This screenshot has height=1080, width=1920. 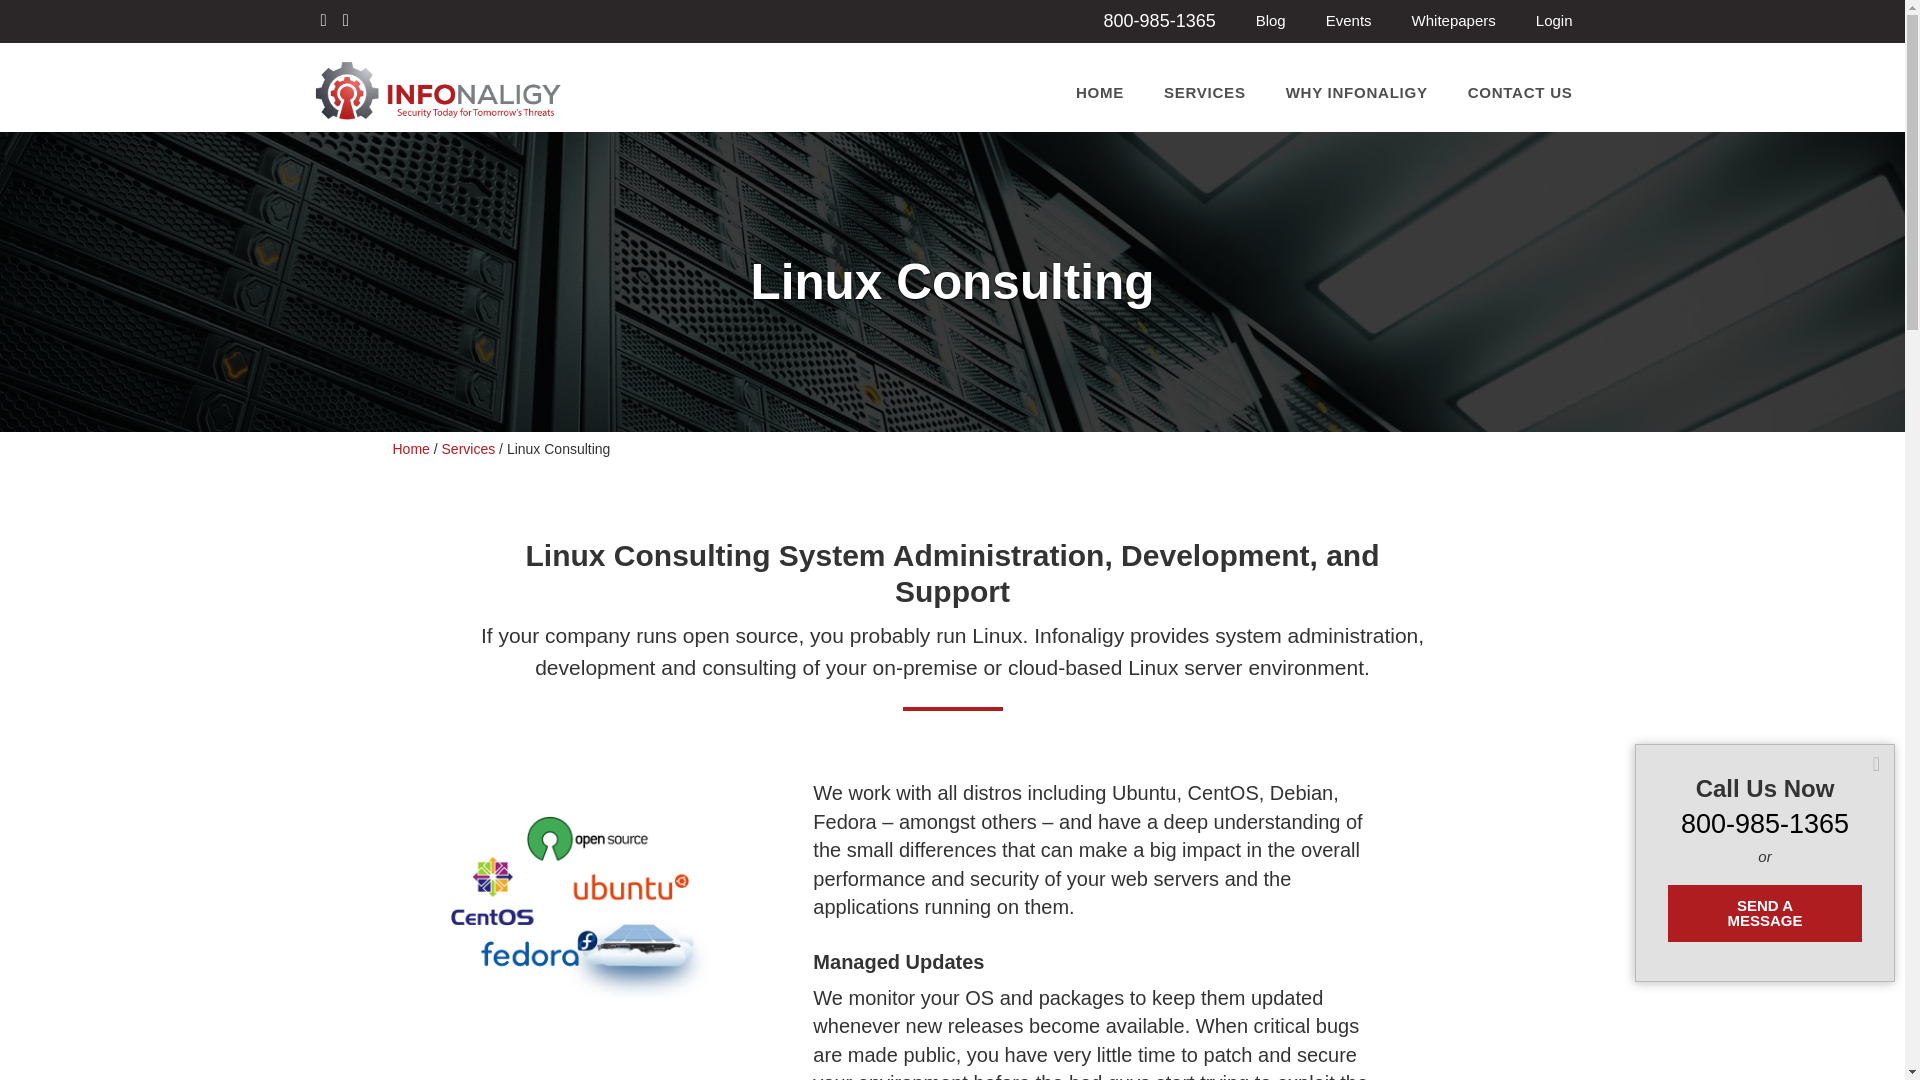 What do you see at coordinates (1348, 20) in the screenshot?
I see `Events` at bounding box center [1348, 20].